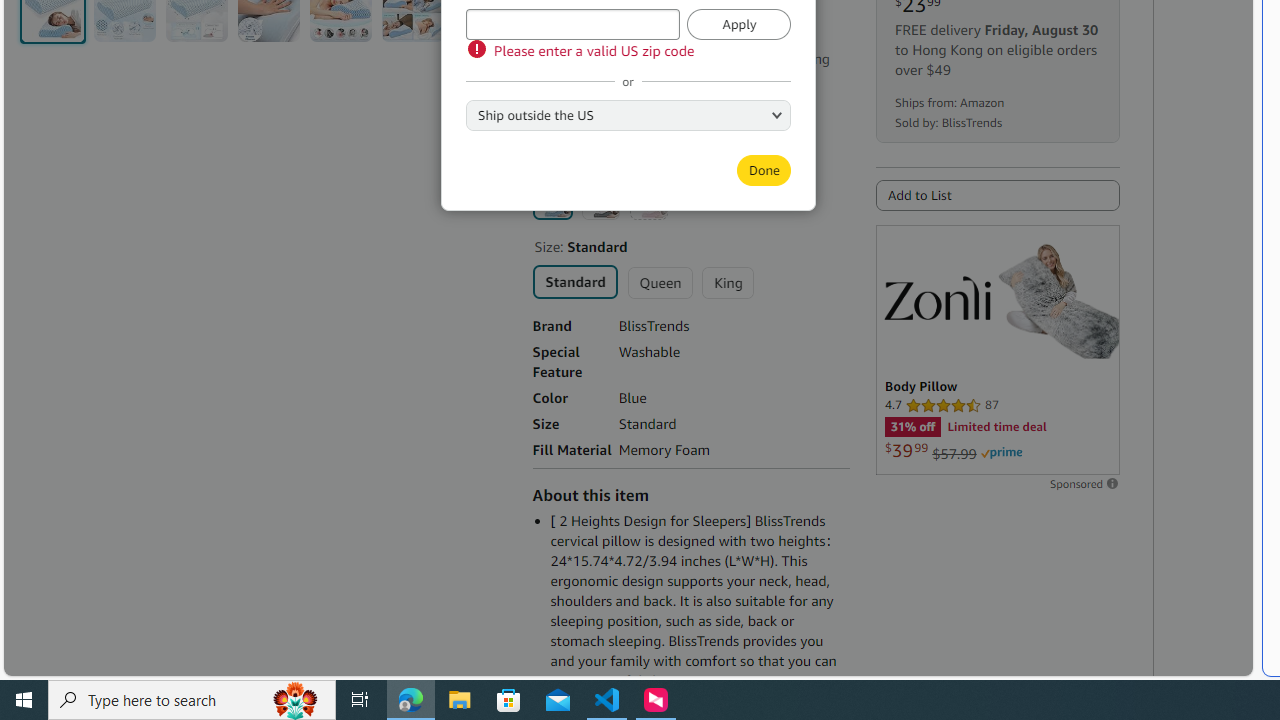  Describe the element at coordinates (727, 282) in the screenshot. I see `King` at that location.